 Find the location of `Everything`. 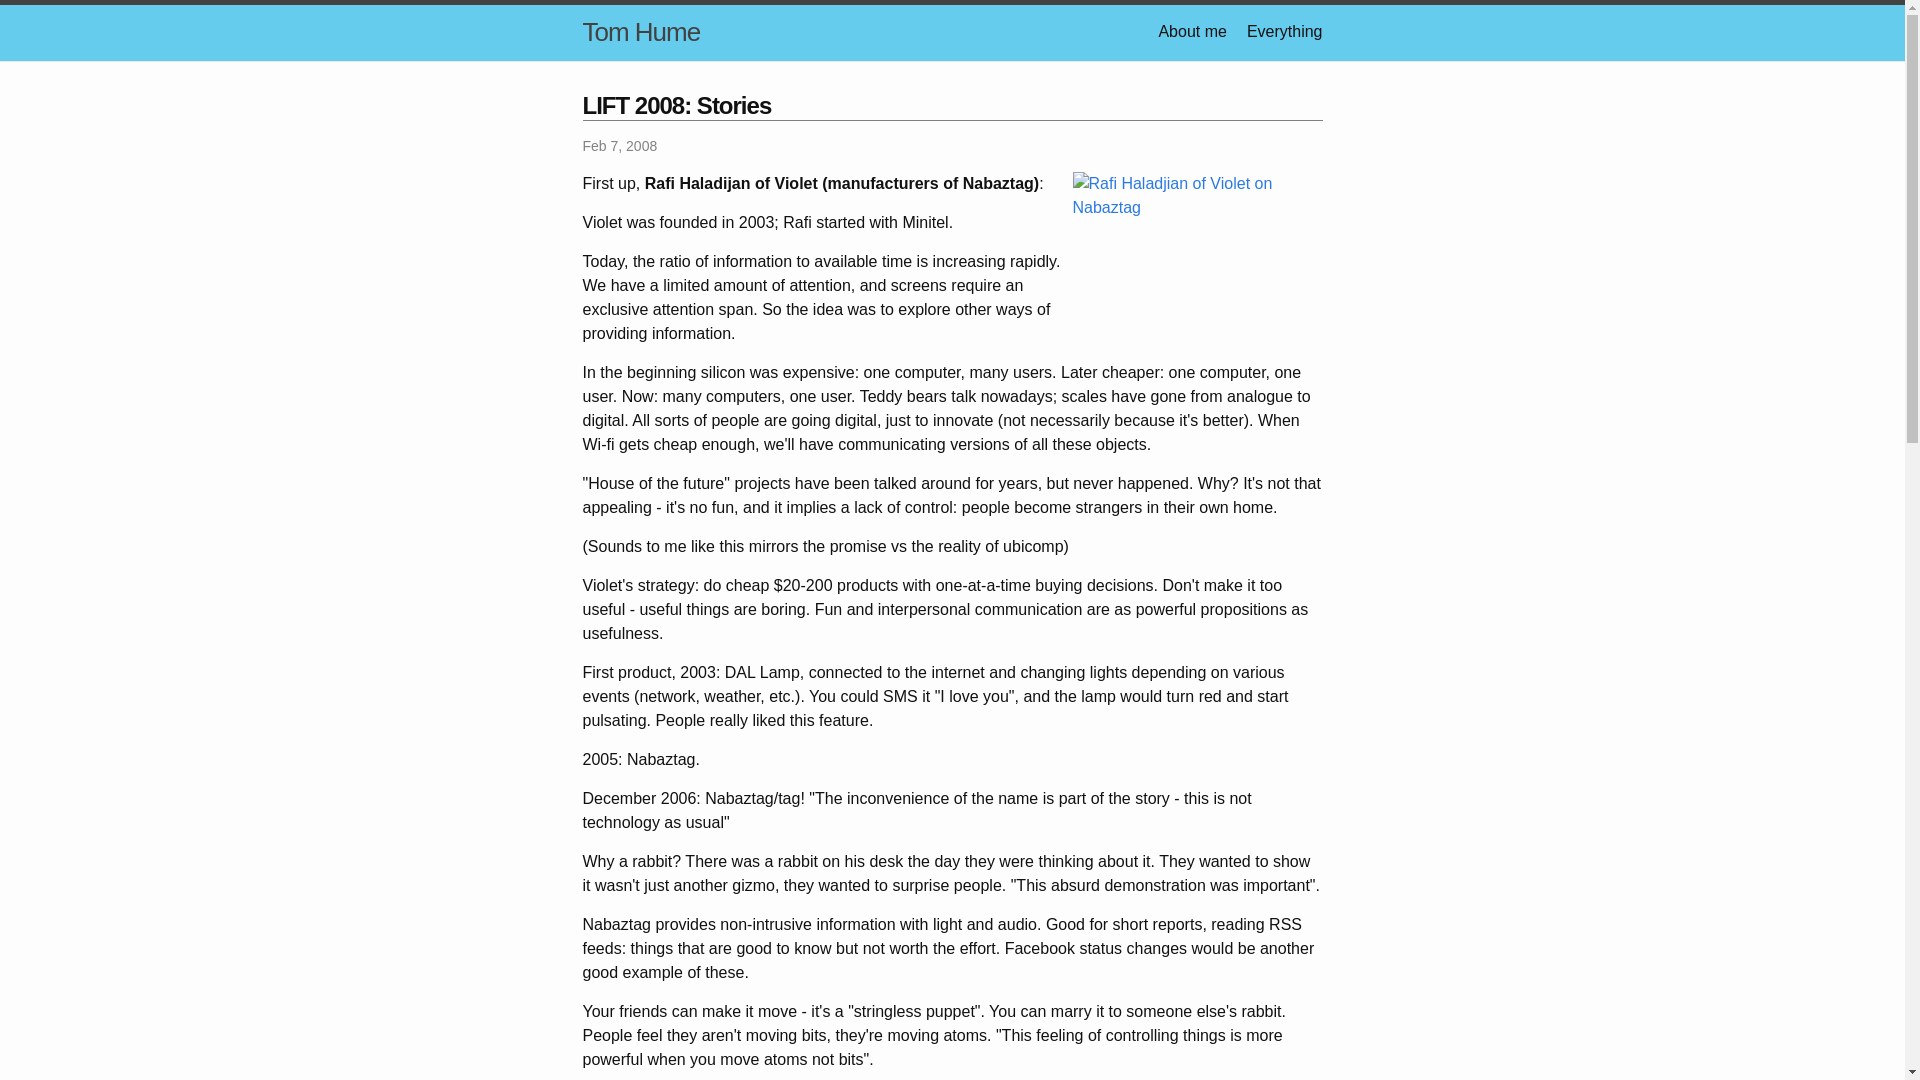

Everything is located at coordinates (1284, 30).